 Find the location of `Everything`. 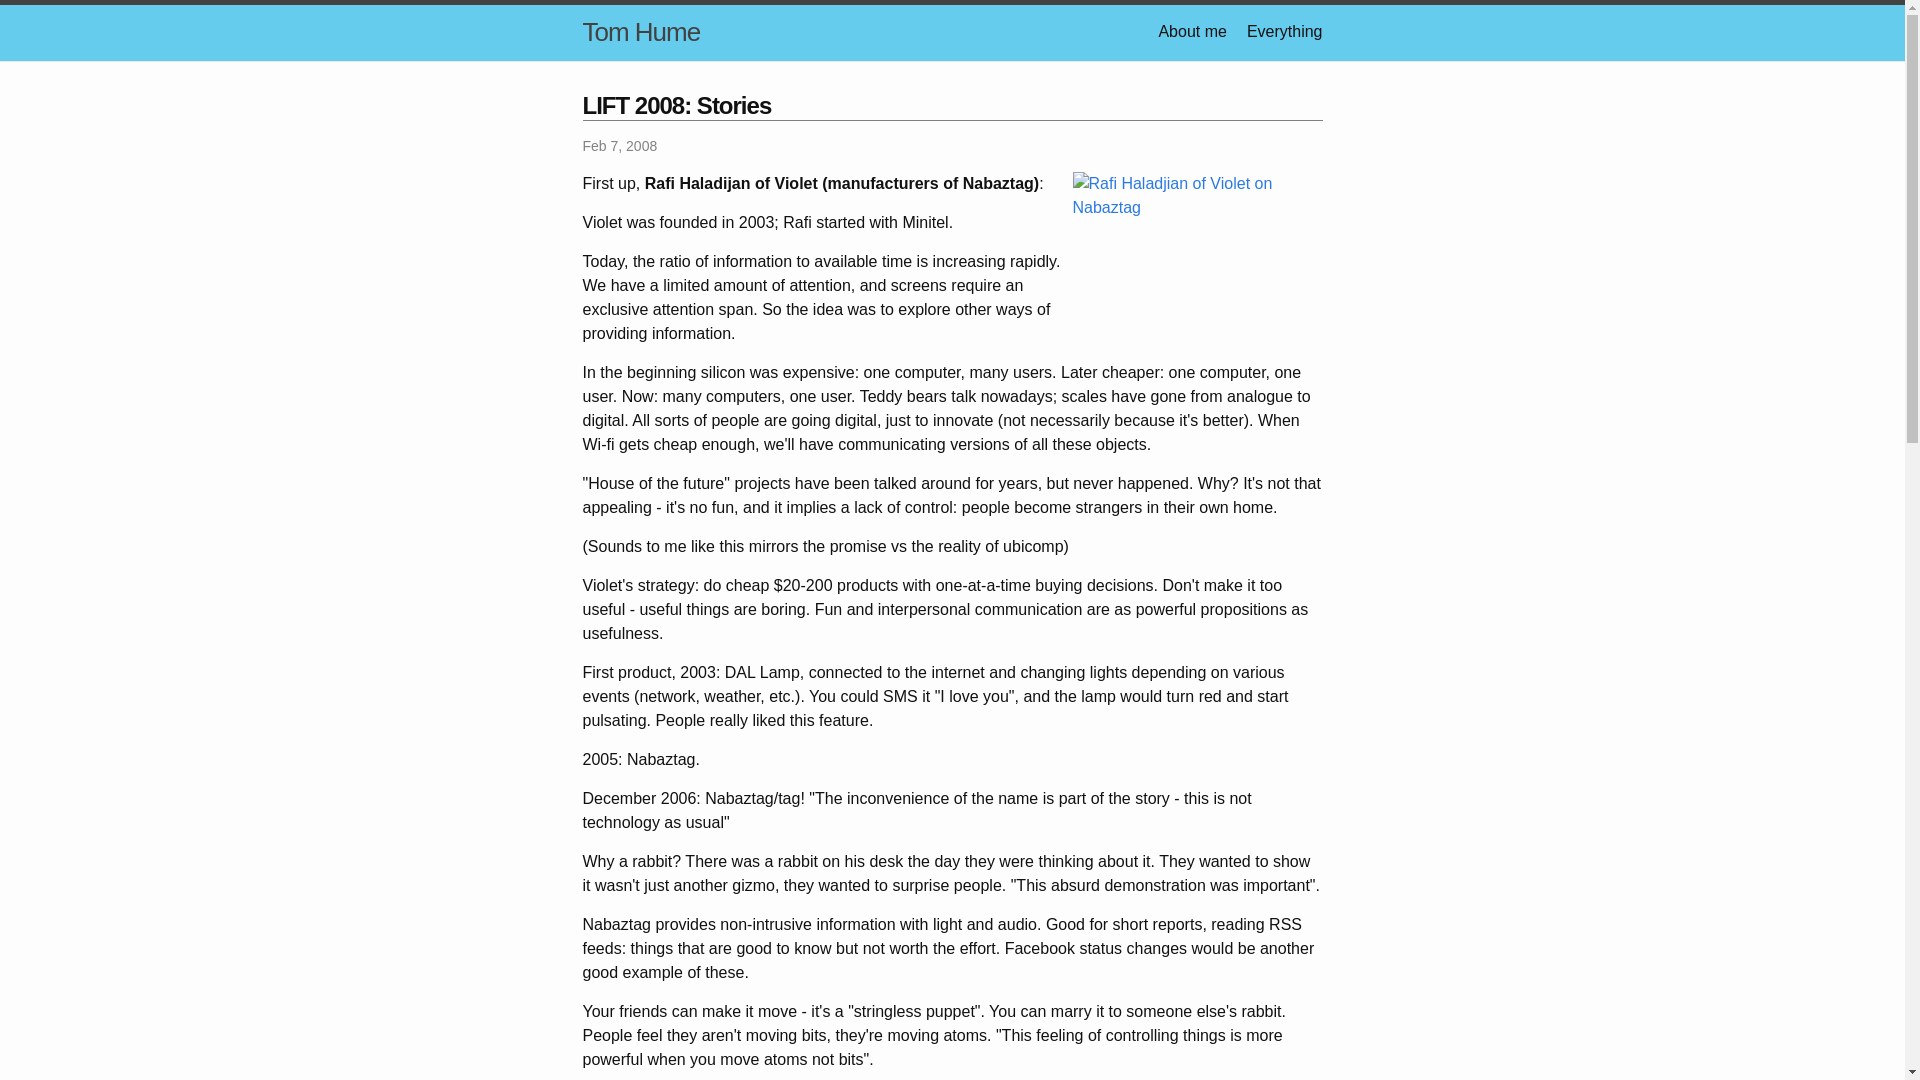

Everything is located at coordinates (1284, 30).